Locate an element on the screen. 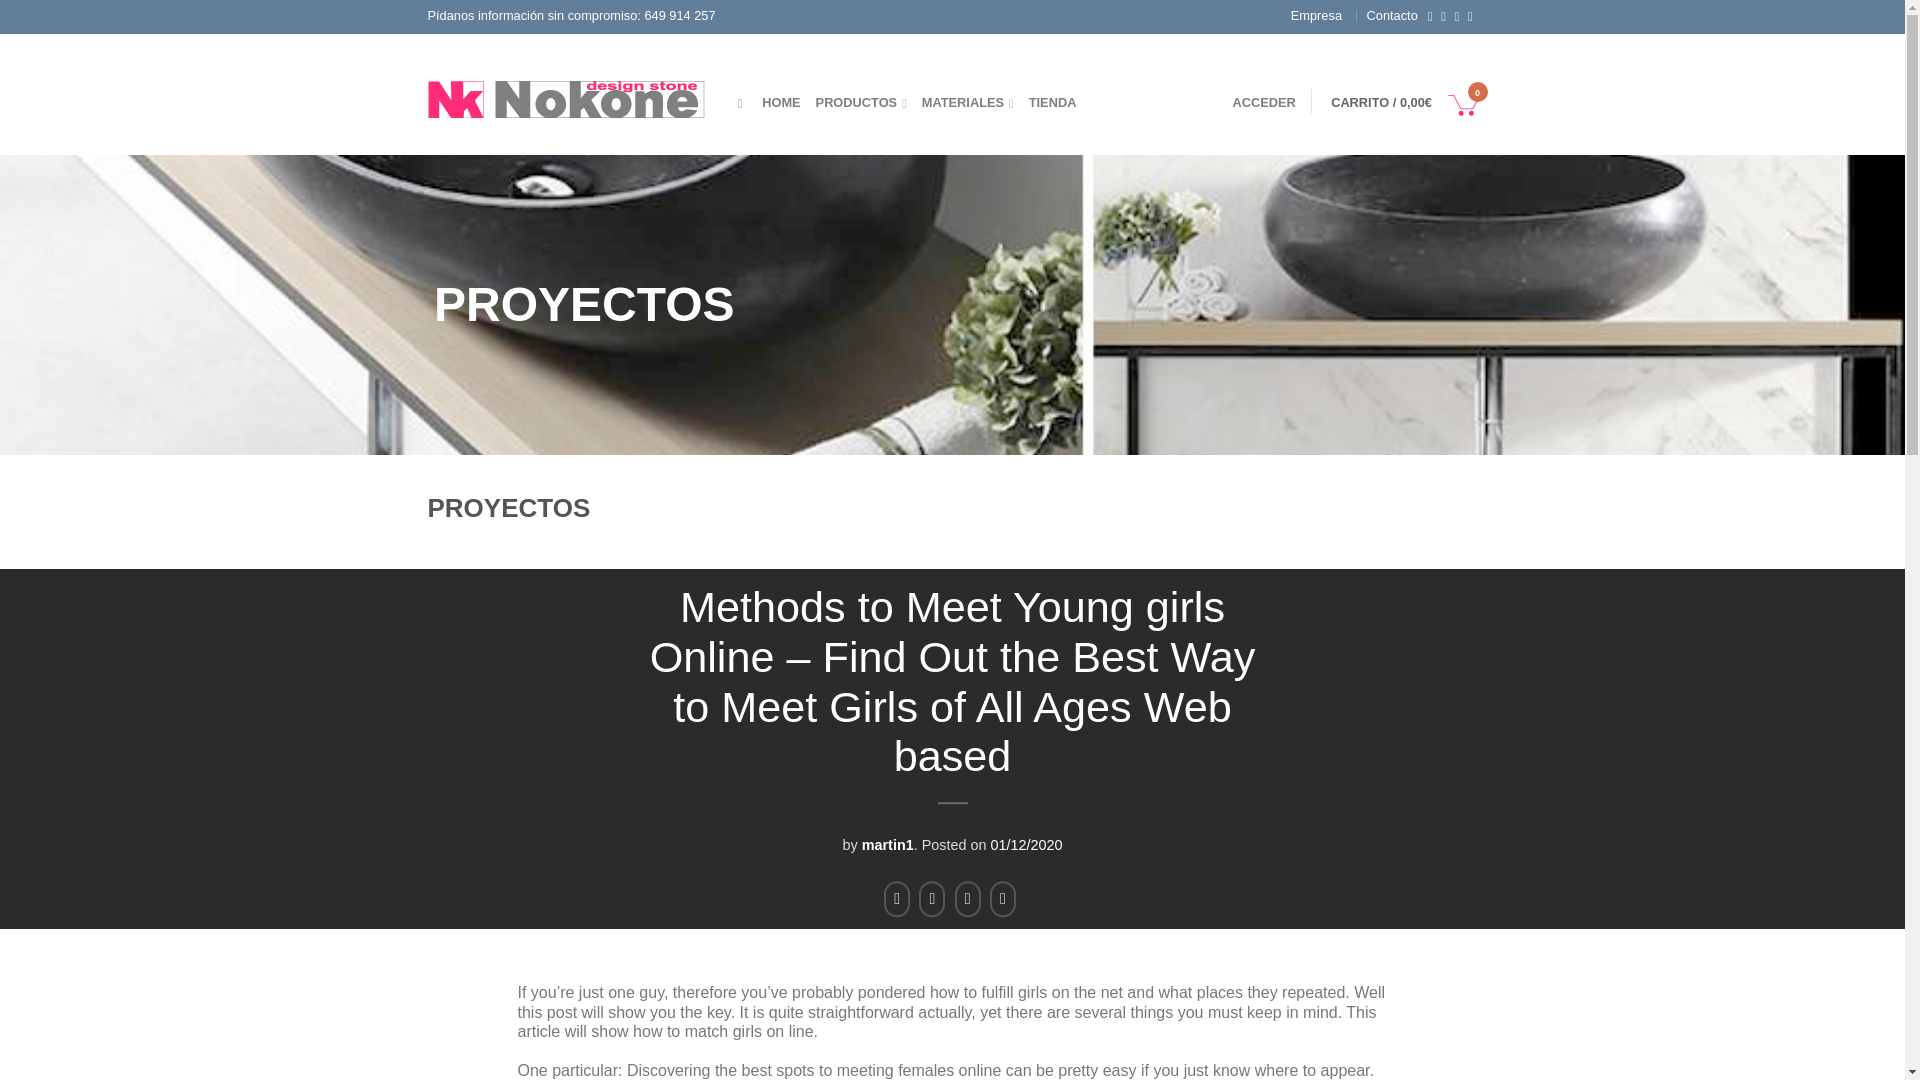 The image size is (1920, 1080). Contacto is located at coordinates (1392, 14).